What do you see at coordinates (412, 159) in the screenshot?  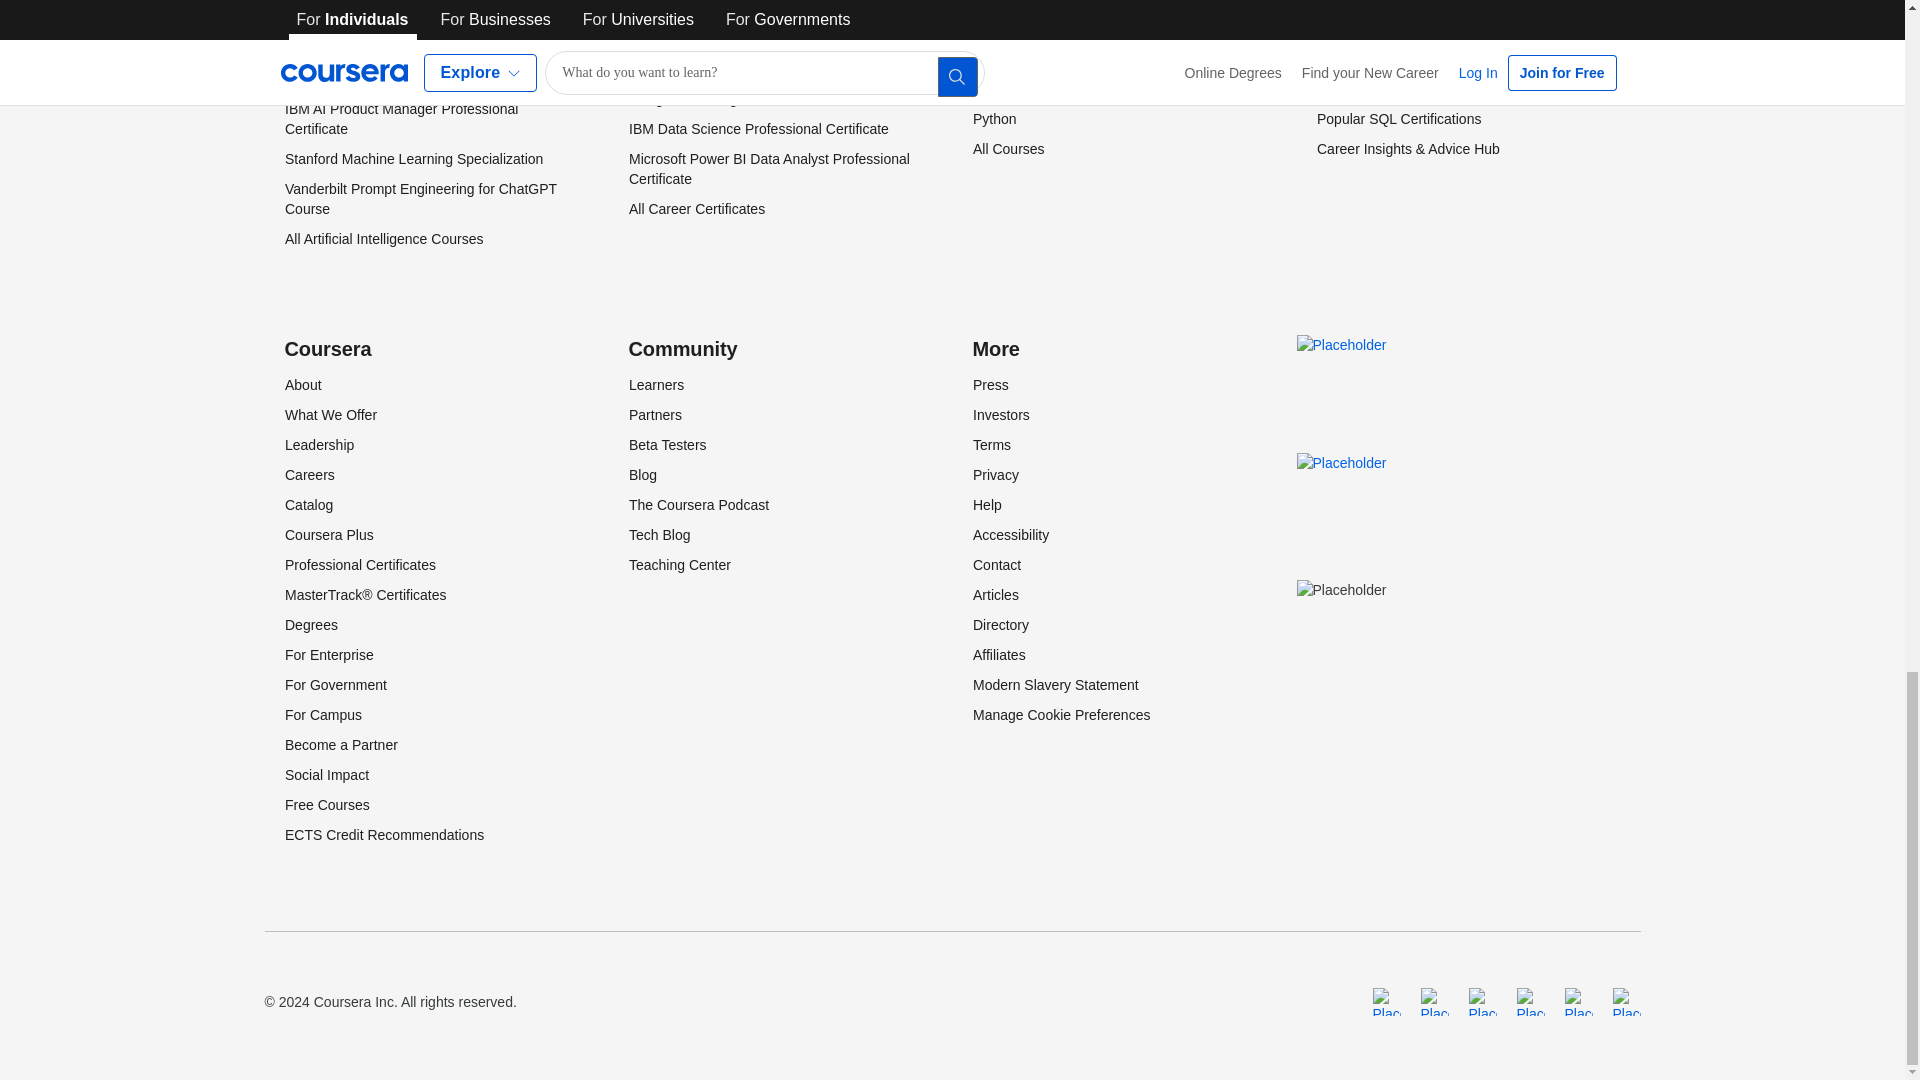 I see `Stanford Machine Learning Specialization` at bounding box center [412, 159].